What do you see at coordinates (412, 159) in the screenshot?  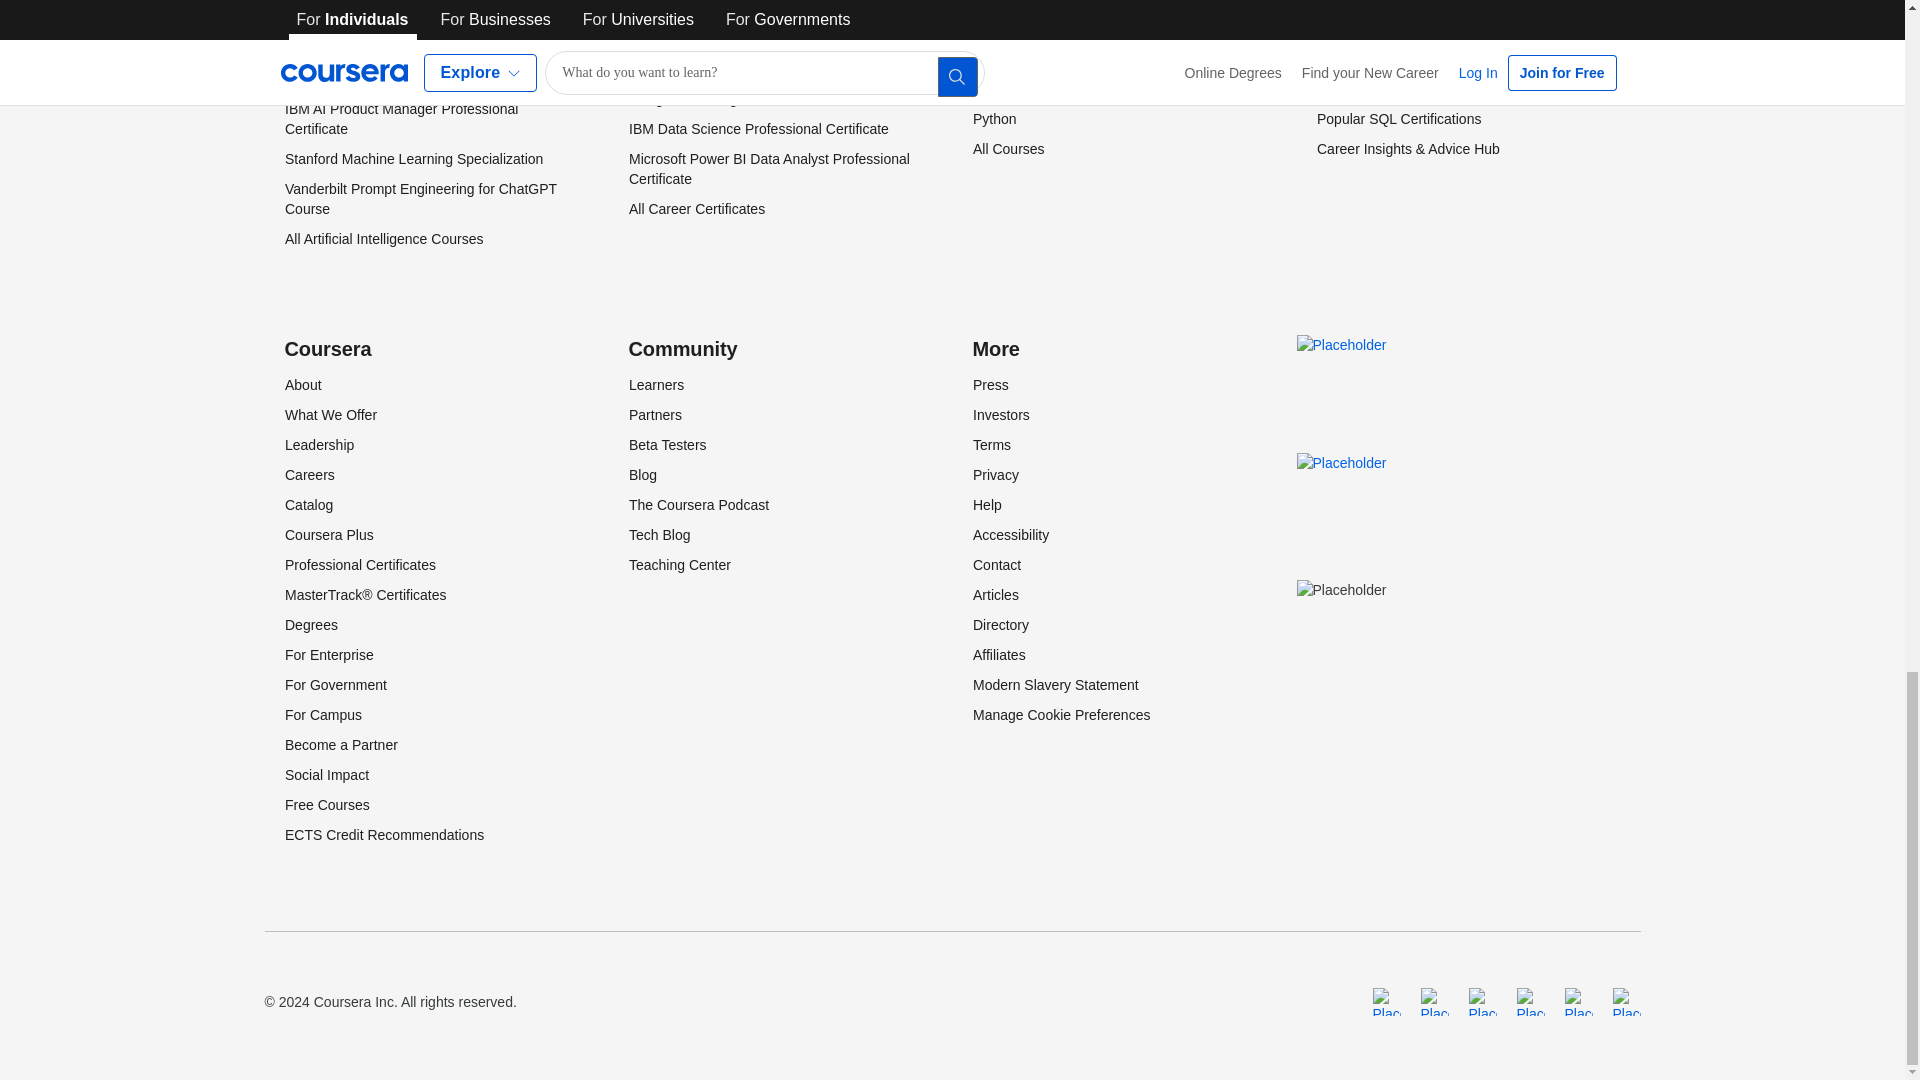 I see `Stanford Machine Learning Specialization` at bounding box center [412, 159].